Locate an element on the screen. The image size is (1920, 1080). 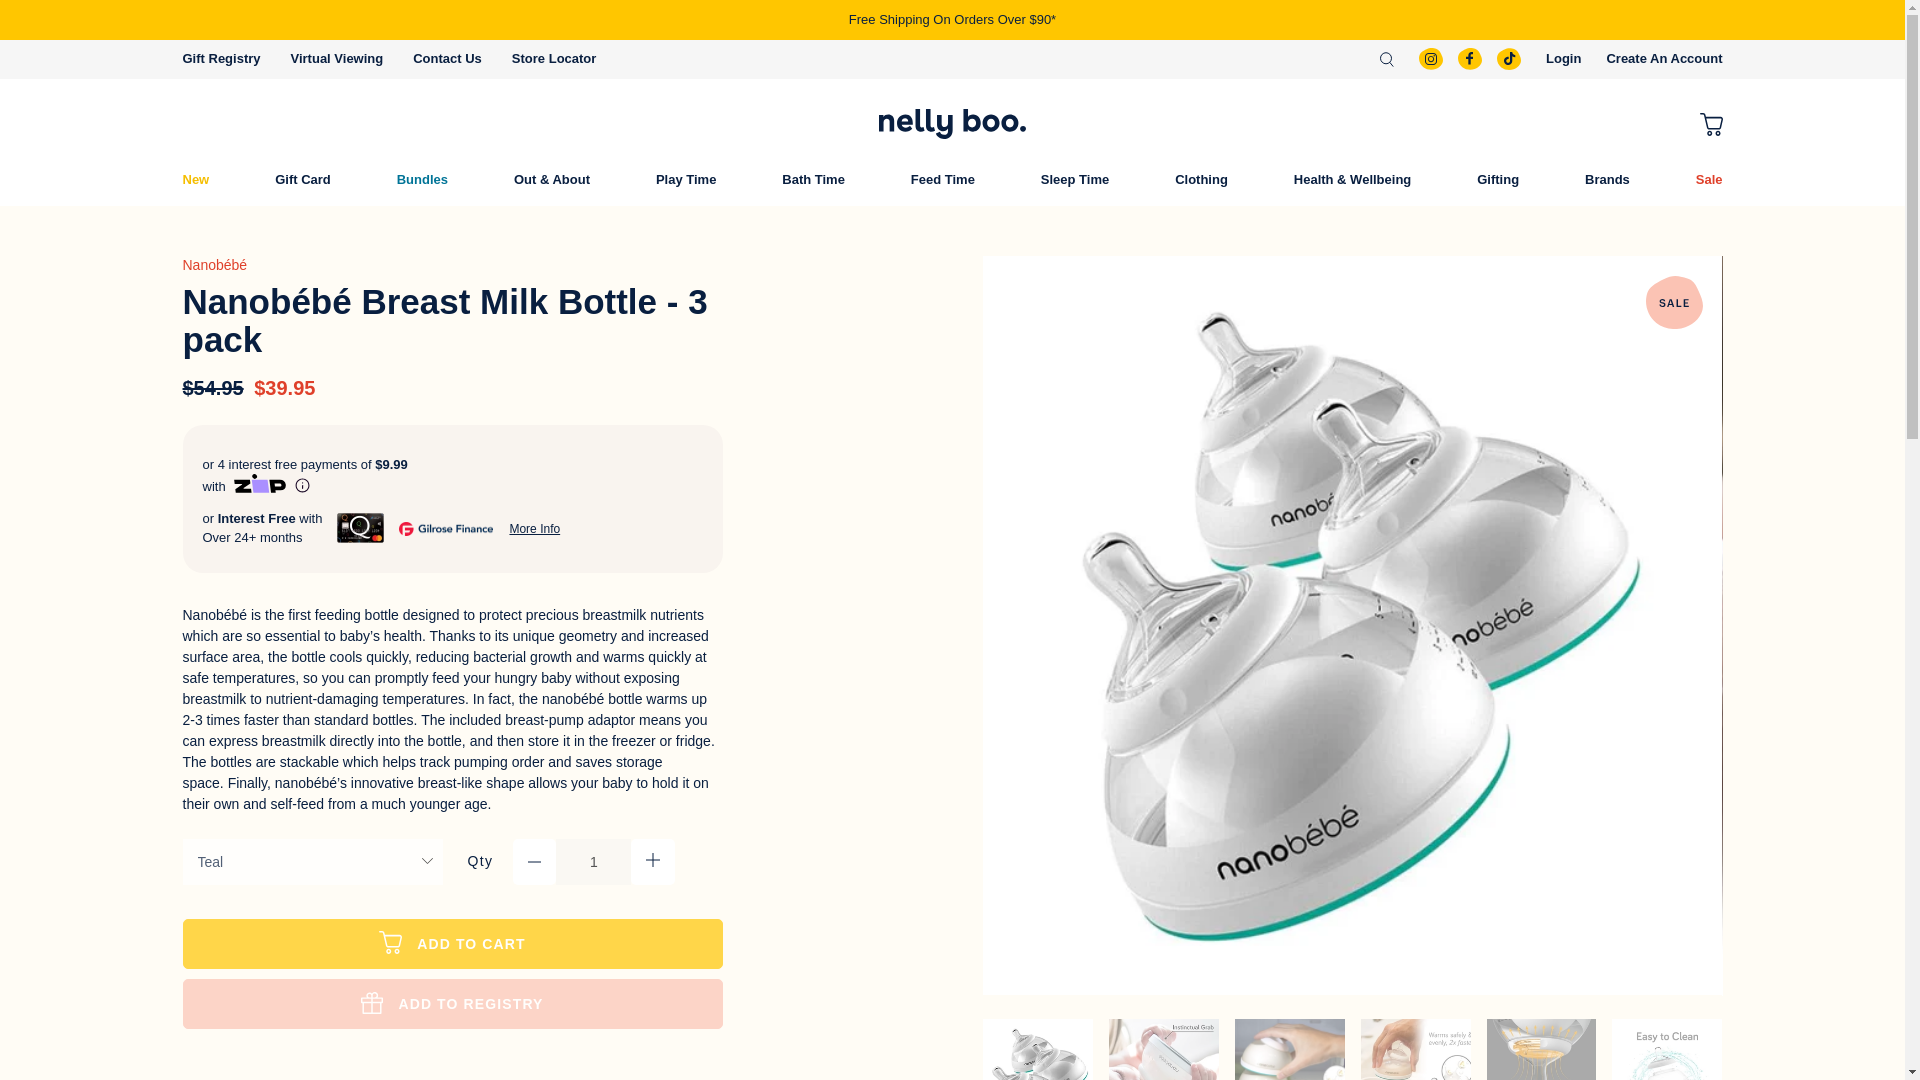
Login is located at coordinates (1562, 58).